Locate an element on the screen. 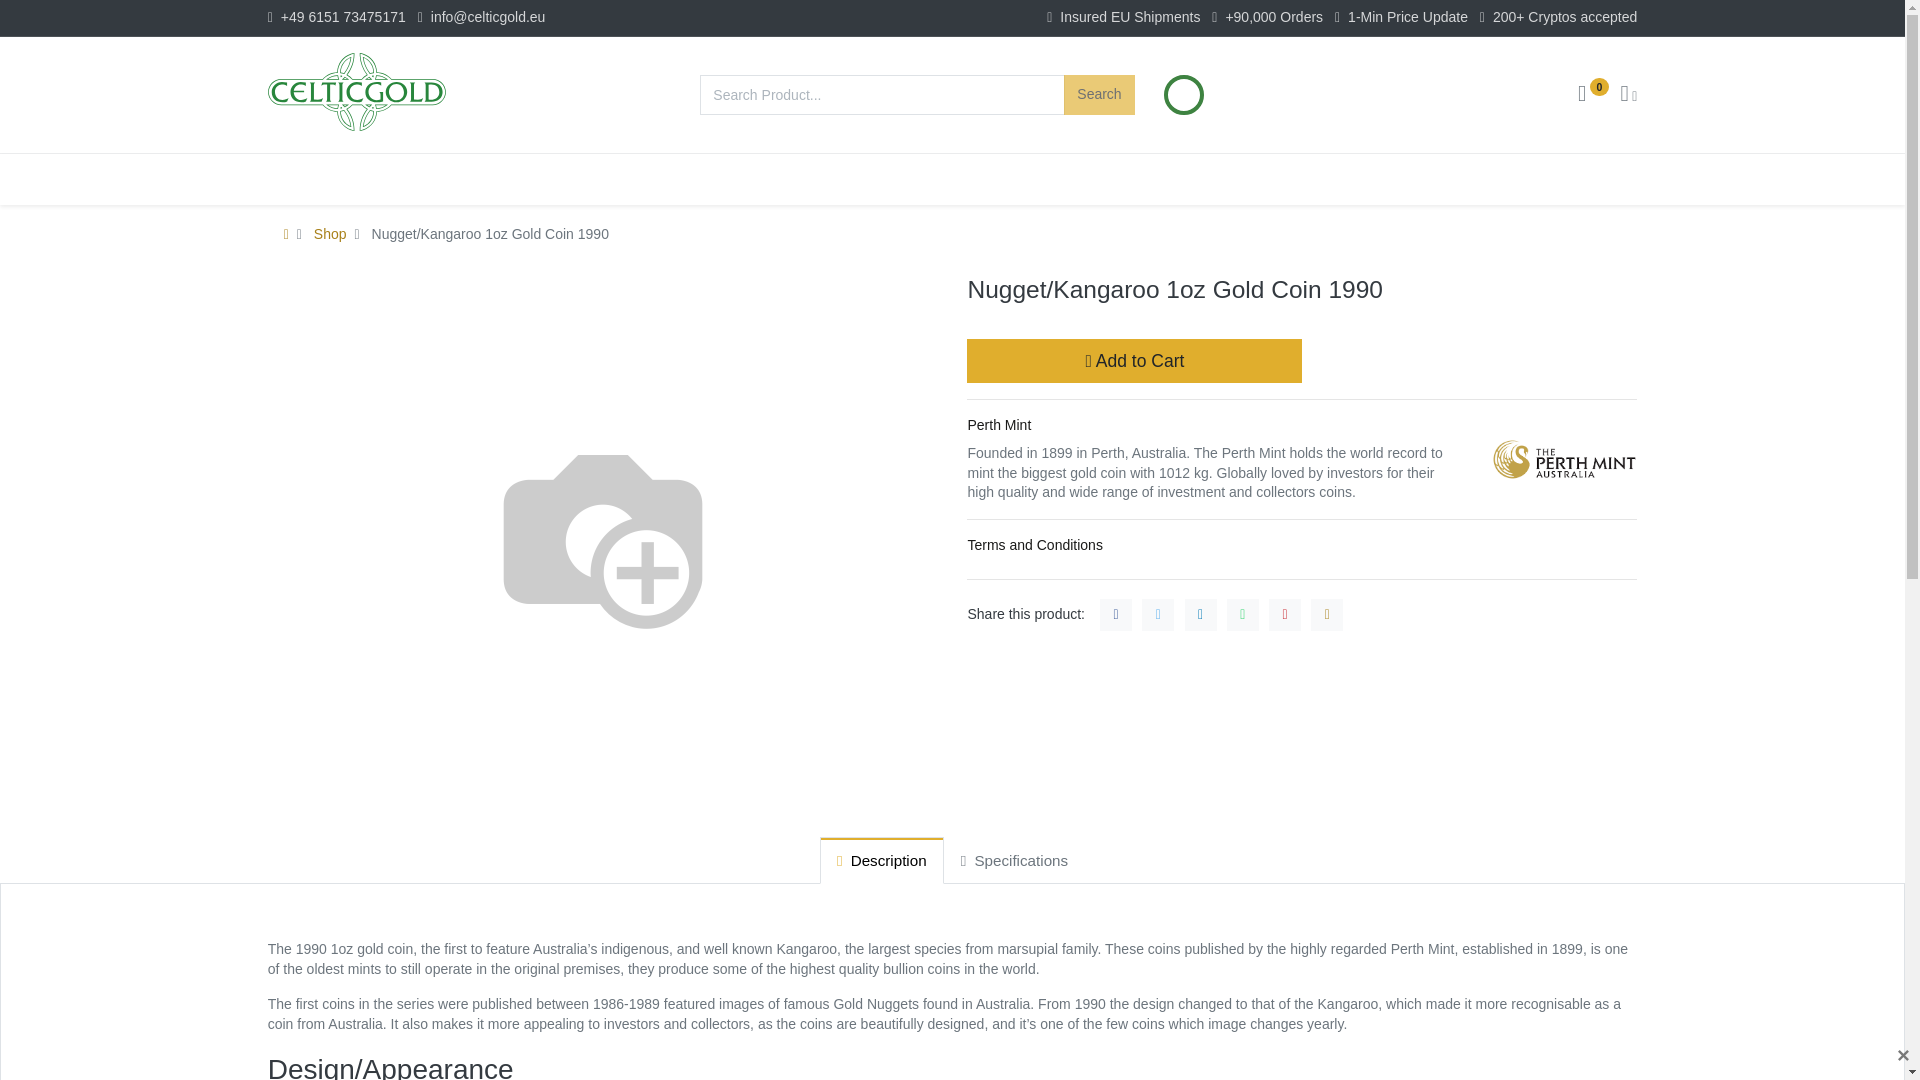  Automatic Price-Update is located at coordinates (1184, 95).